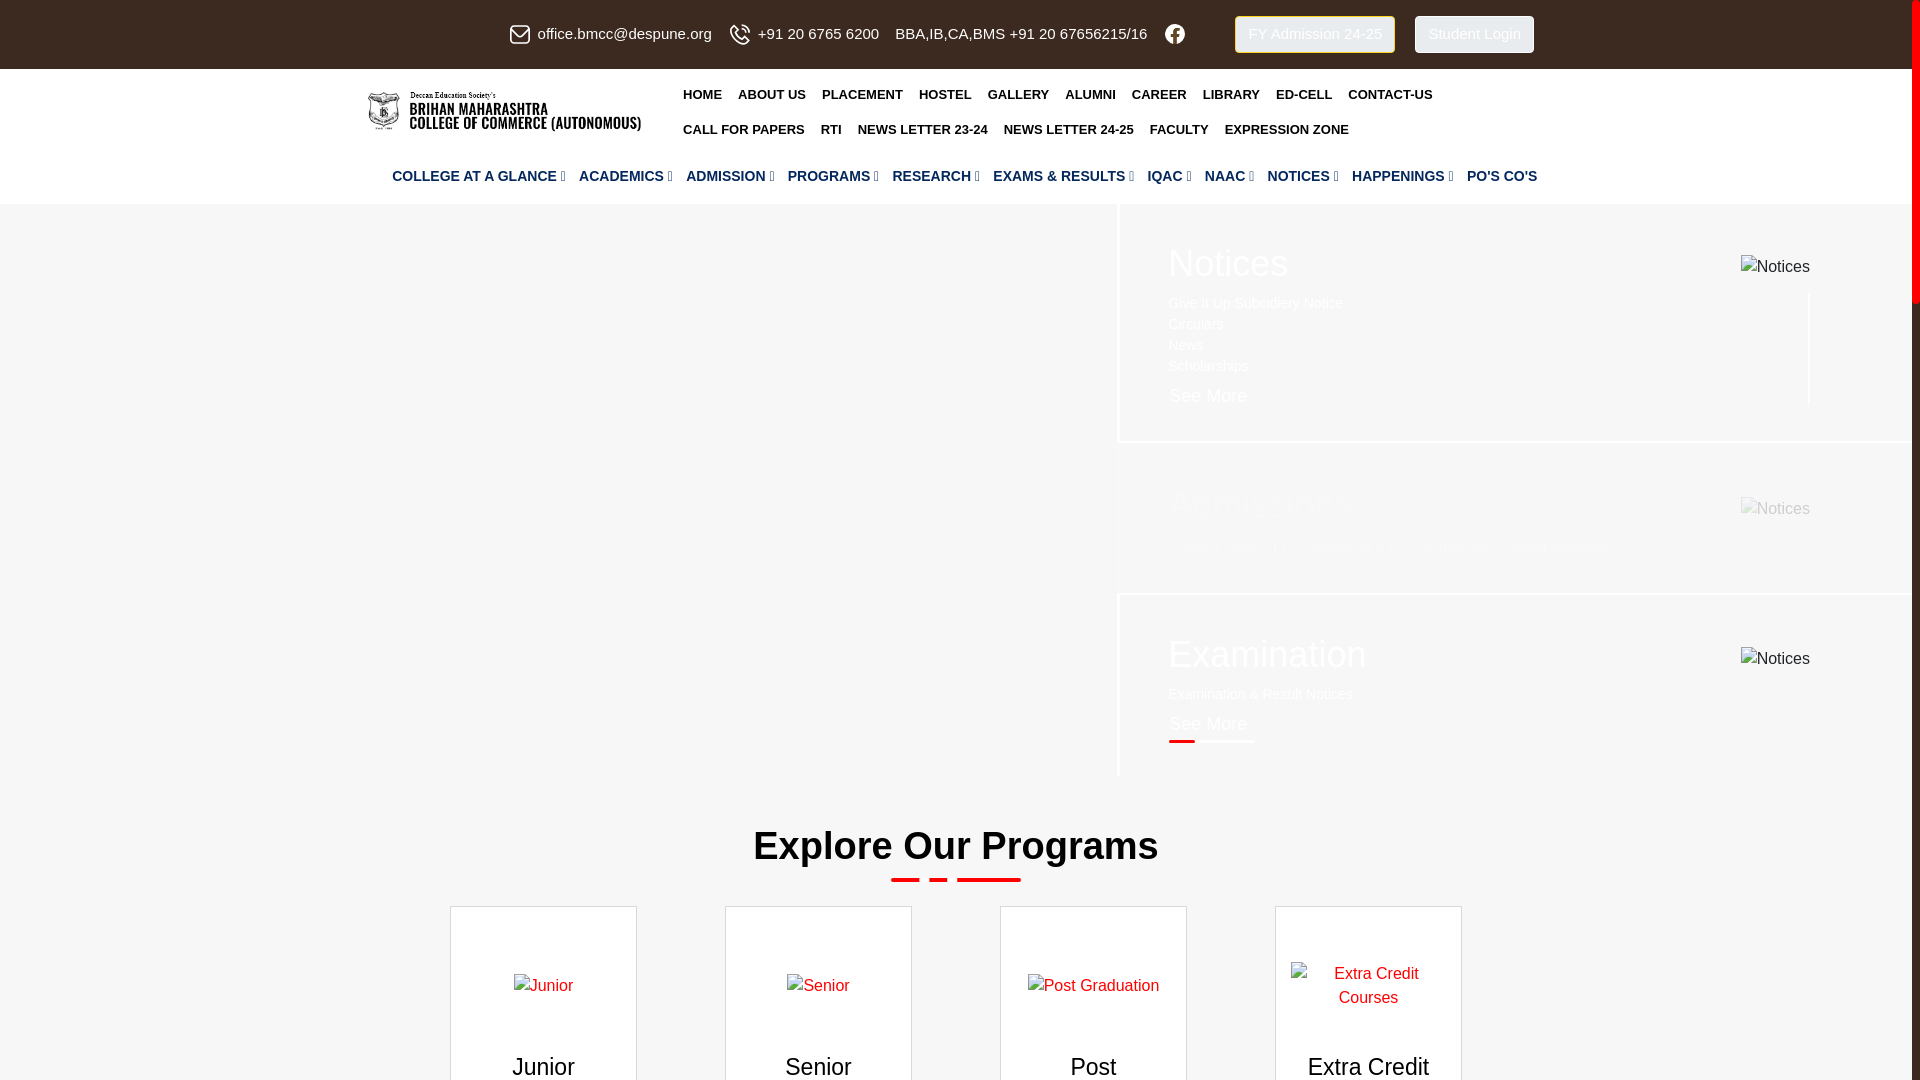 This screenshot has width=1920, height=1080. Describe the element at coordinates (1287, 130) in the screenshot. I see `EXPRESSION ZONE` at that location.